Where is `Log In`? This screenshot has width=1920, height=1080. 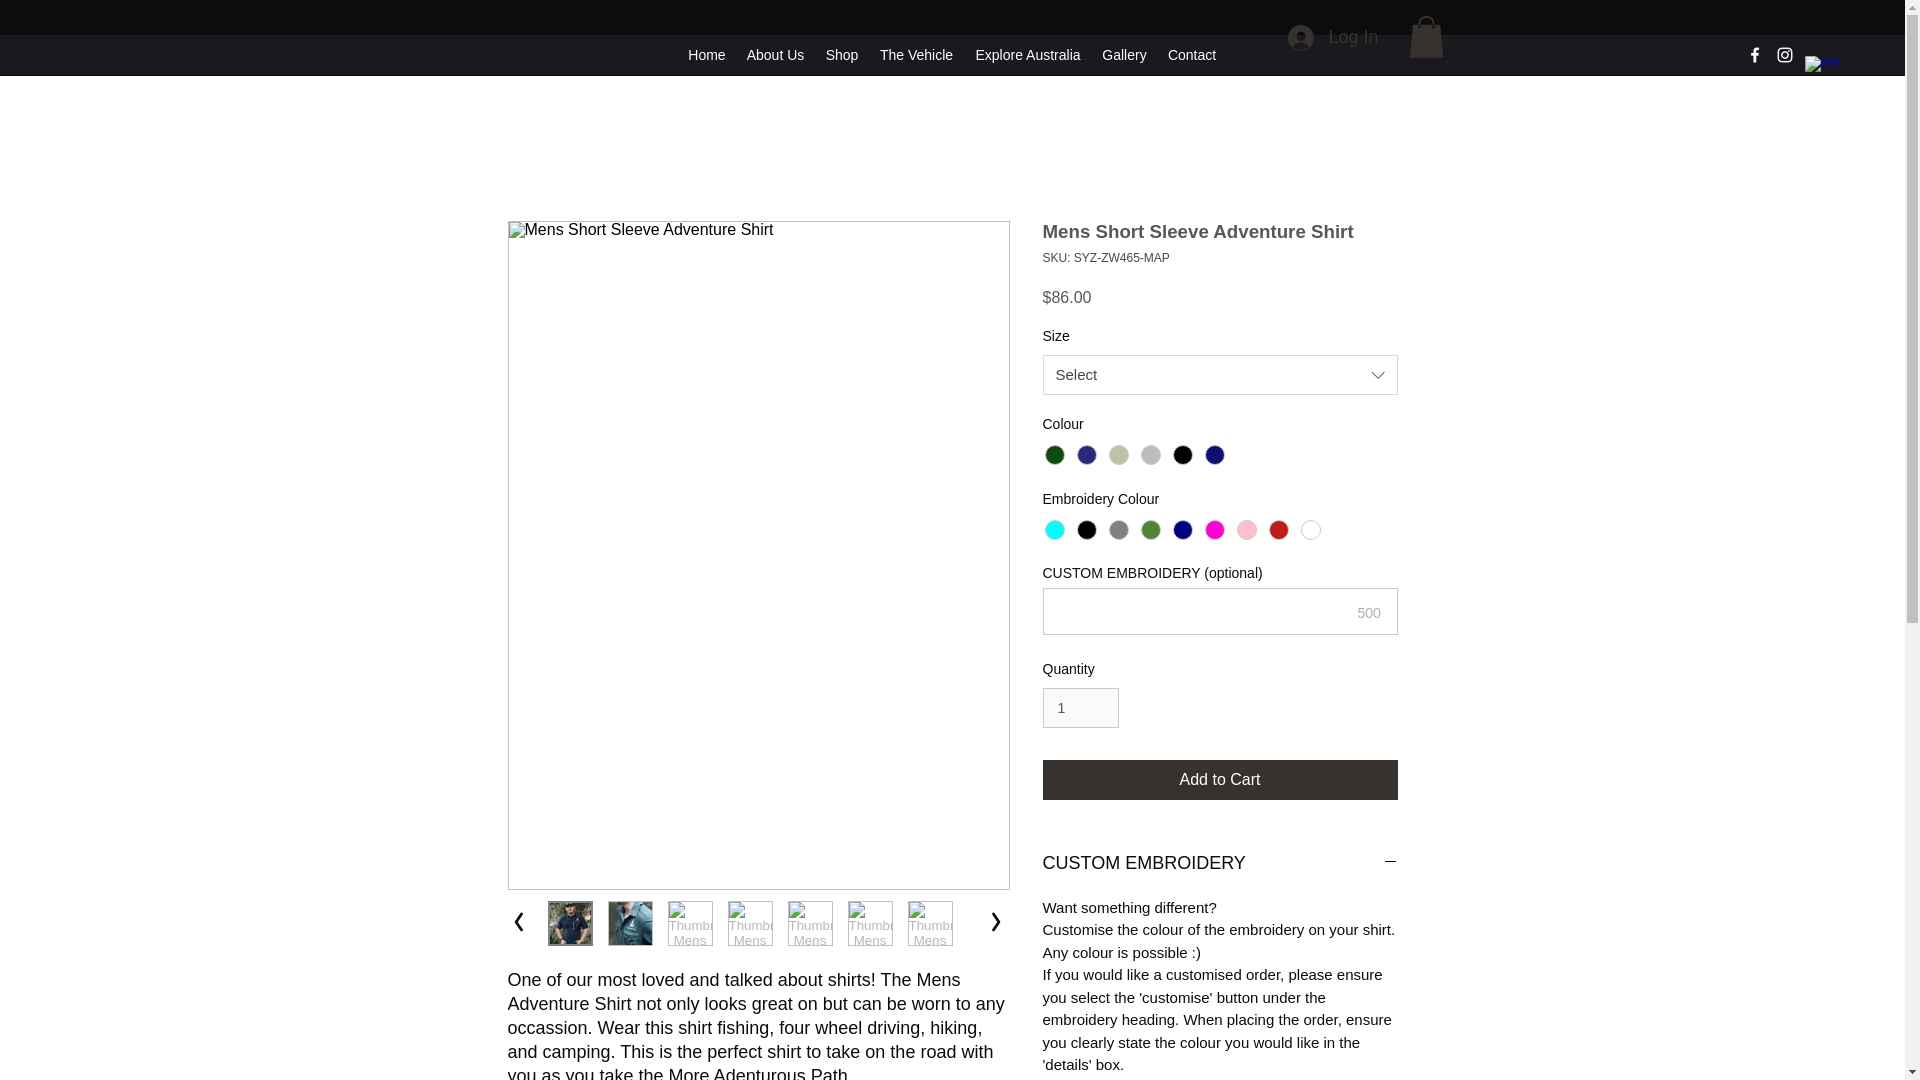
Log In is located at coordinates (1333, 38).